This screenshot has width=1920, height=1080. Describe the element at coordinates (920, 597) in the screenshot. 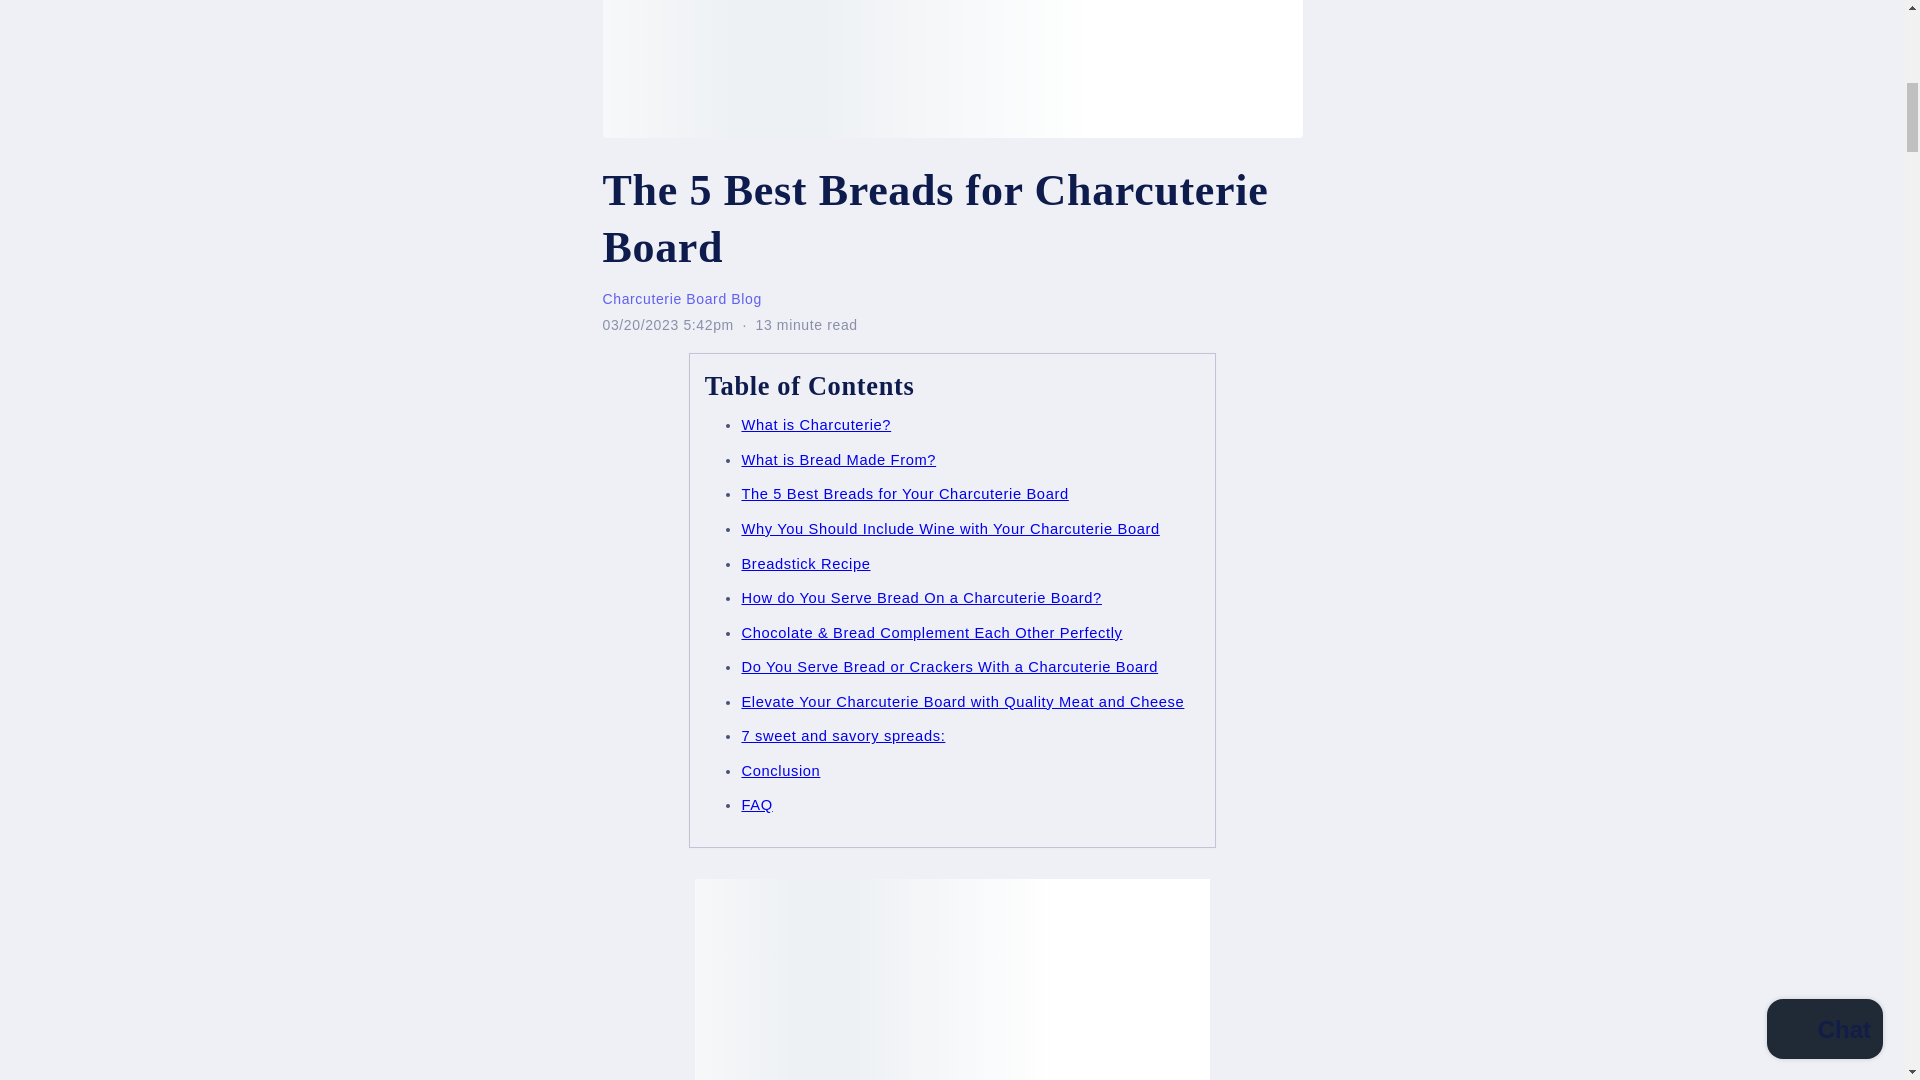

I see `How do You Serve Bread On a Charcuterie Board?` at that location.